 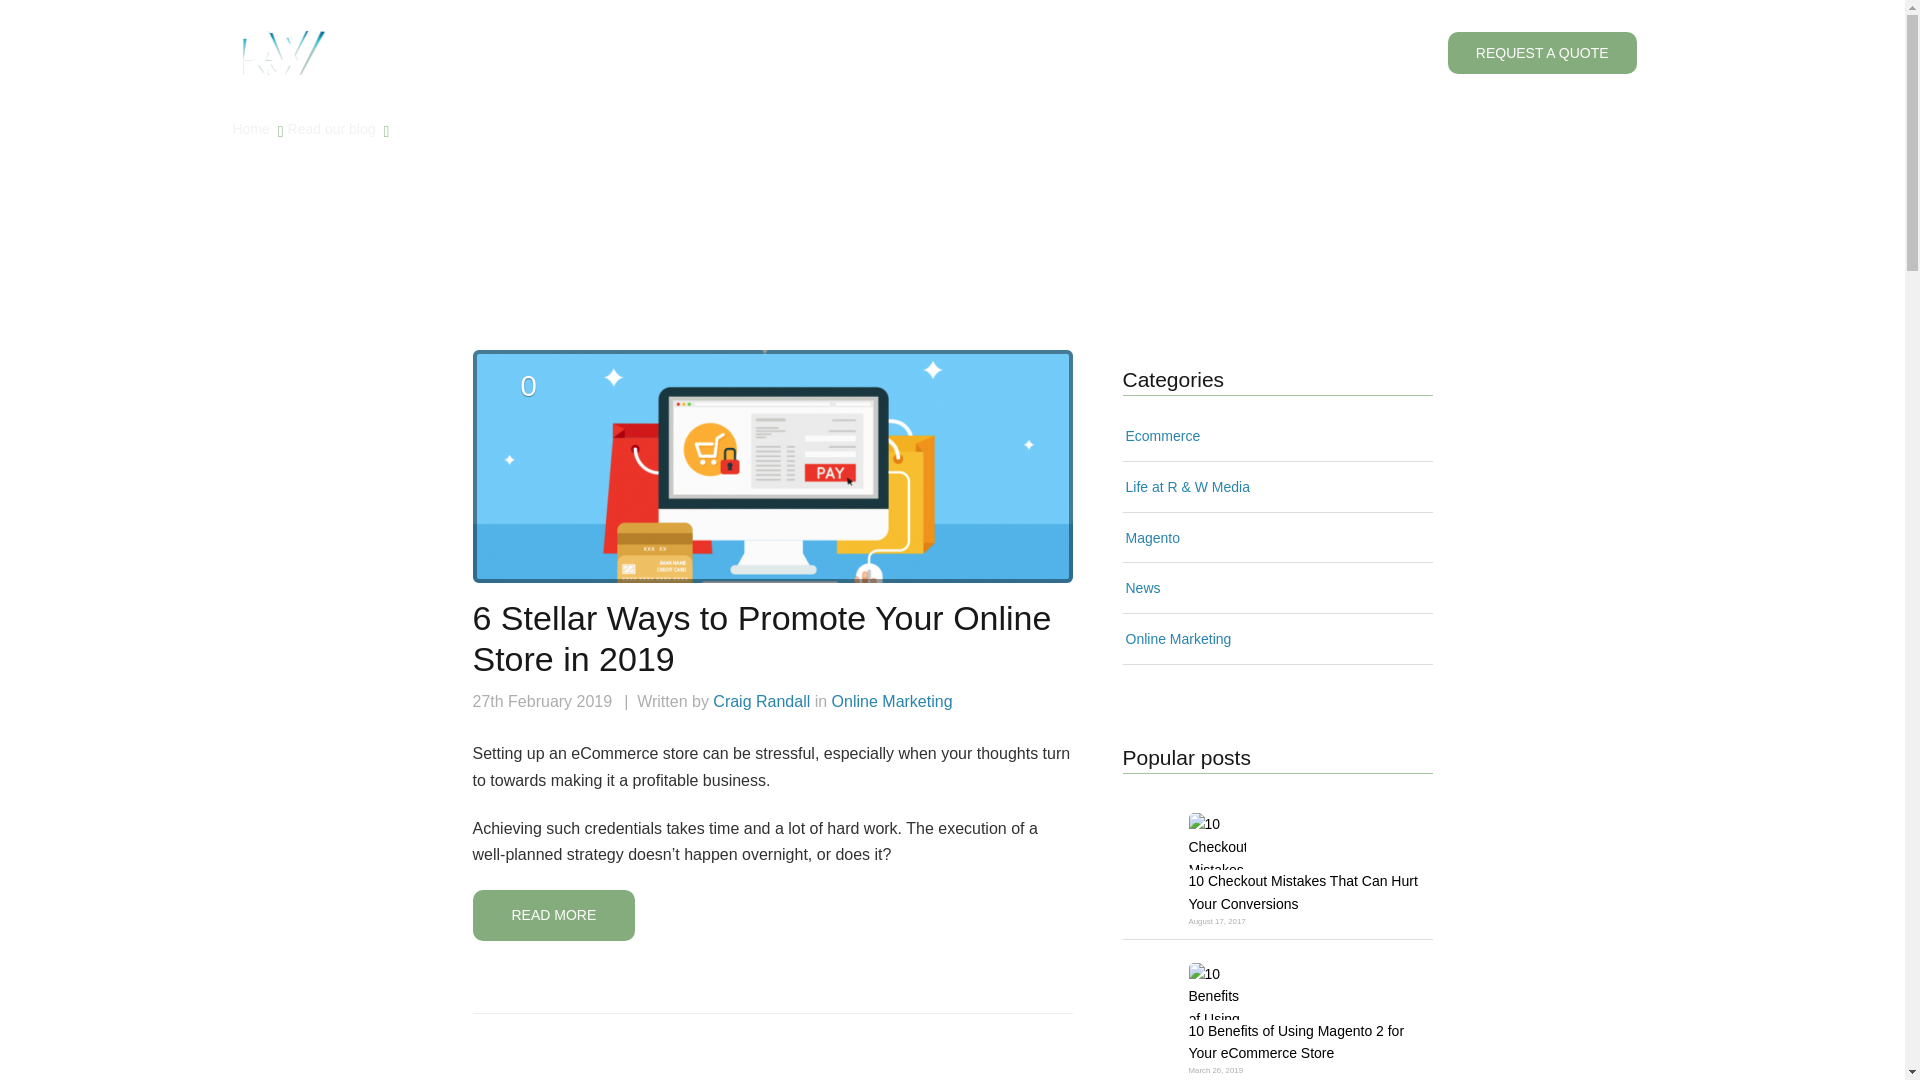 I want to click on REQUEST A QUOTE, so click(x=1542, y=53).